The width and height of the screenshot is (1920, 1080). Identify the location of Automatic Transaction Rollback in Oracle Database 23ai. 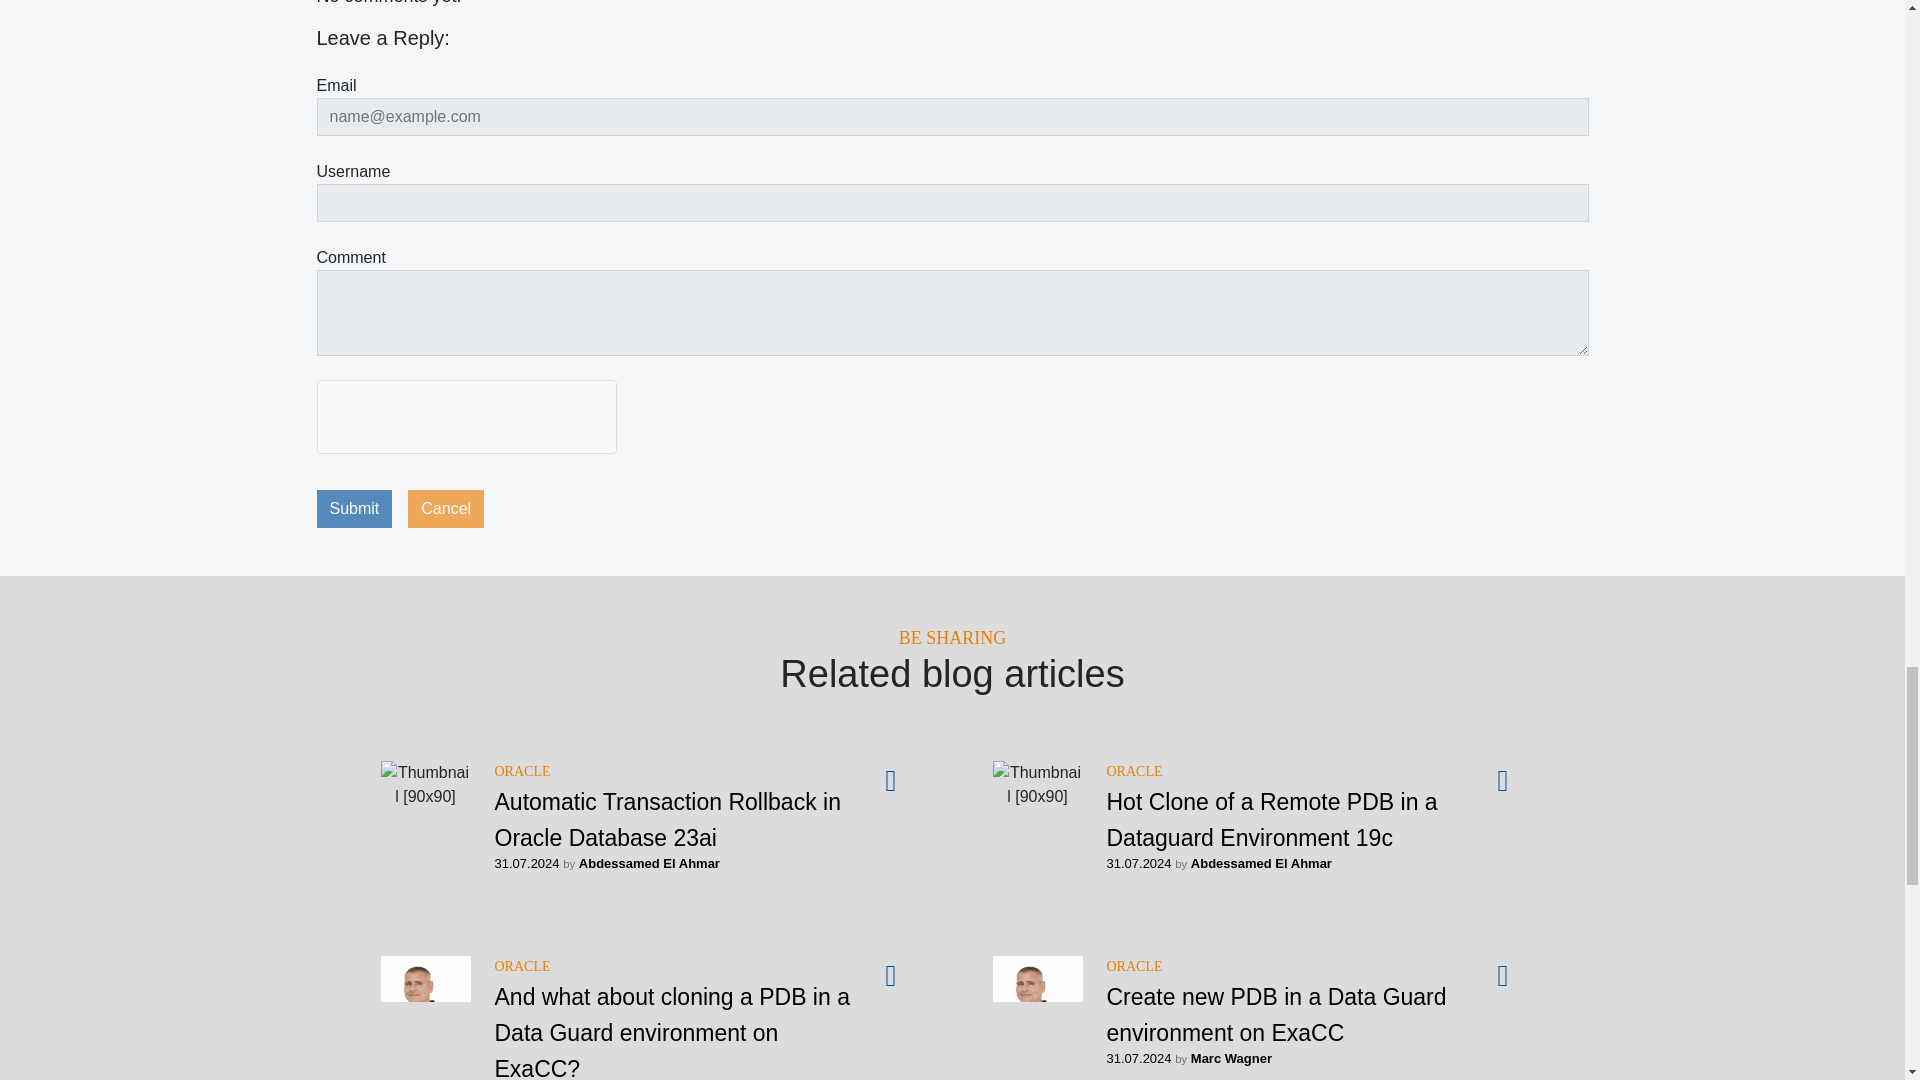
(666, 820).